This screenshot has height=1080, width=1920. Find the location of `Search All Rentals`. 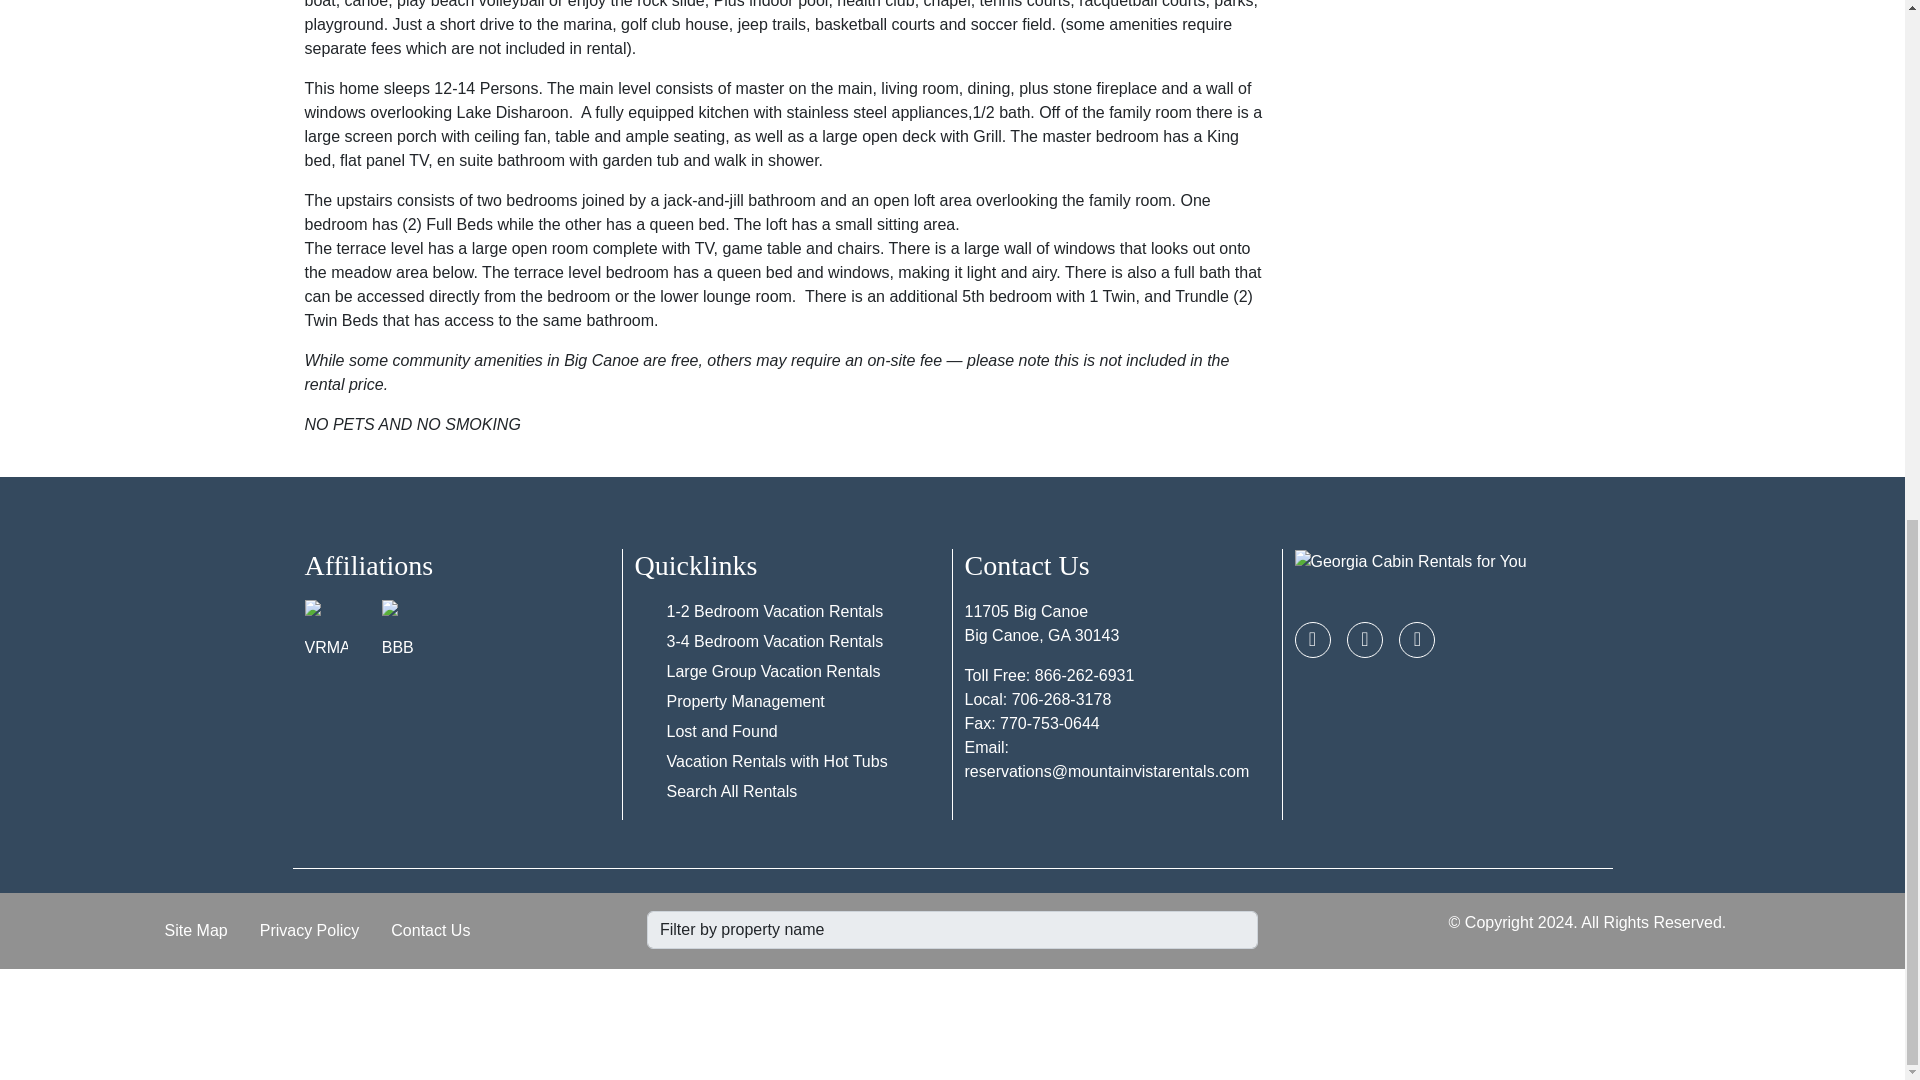

Search All Rentals is located at coordinates (731, 792).